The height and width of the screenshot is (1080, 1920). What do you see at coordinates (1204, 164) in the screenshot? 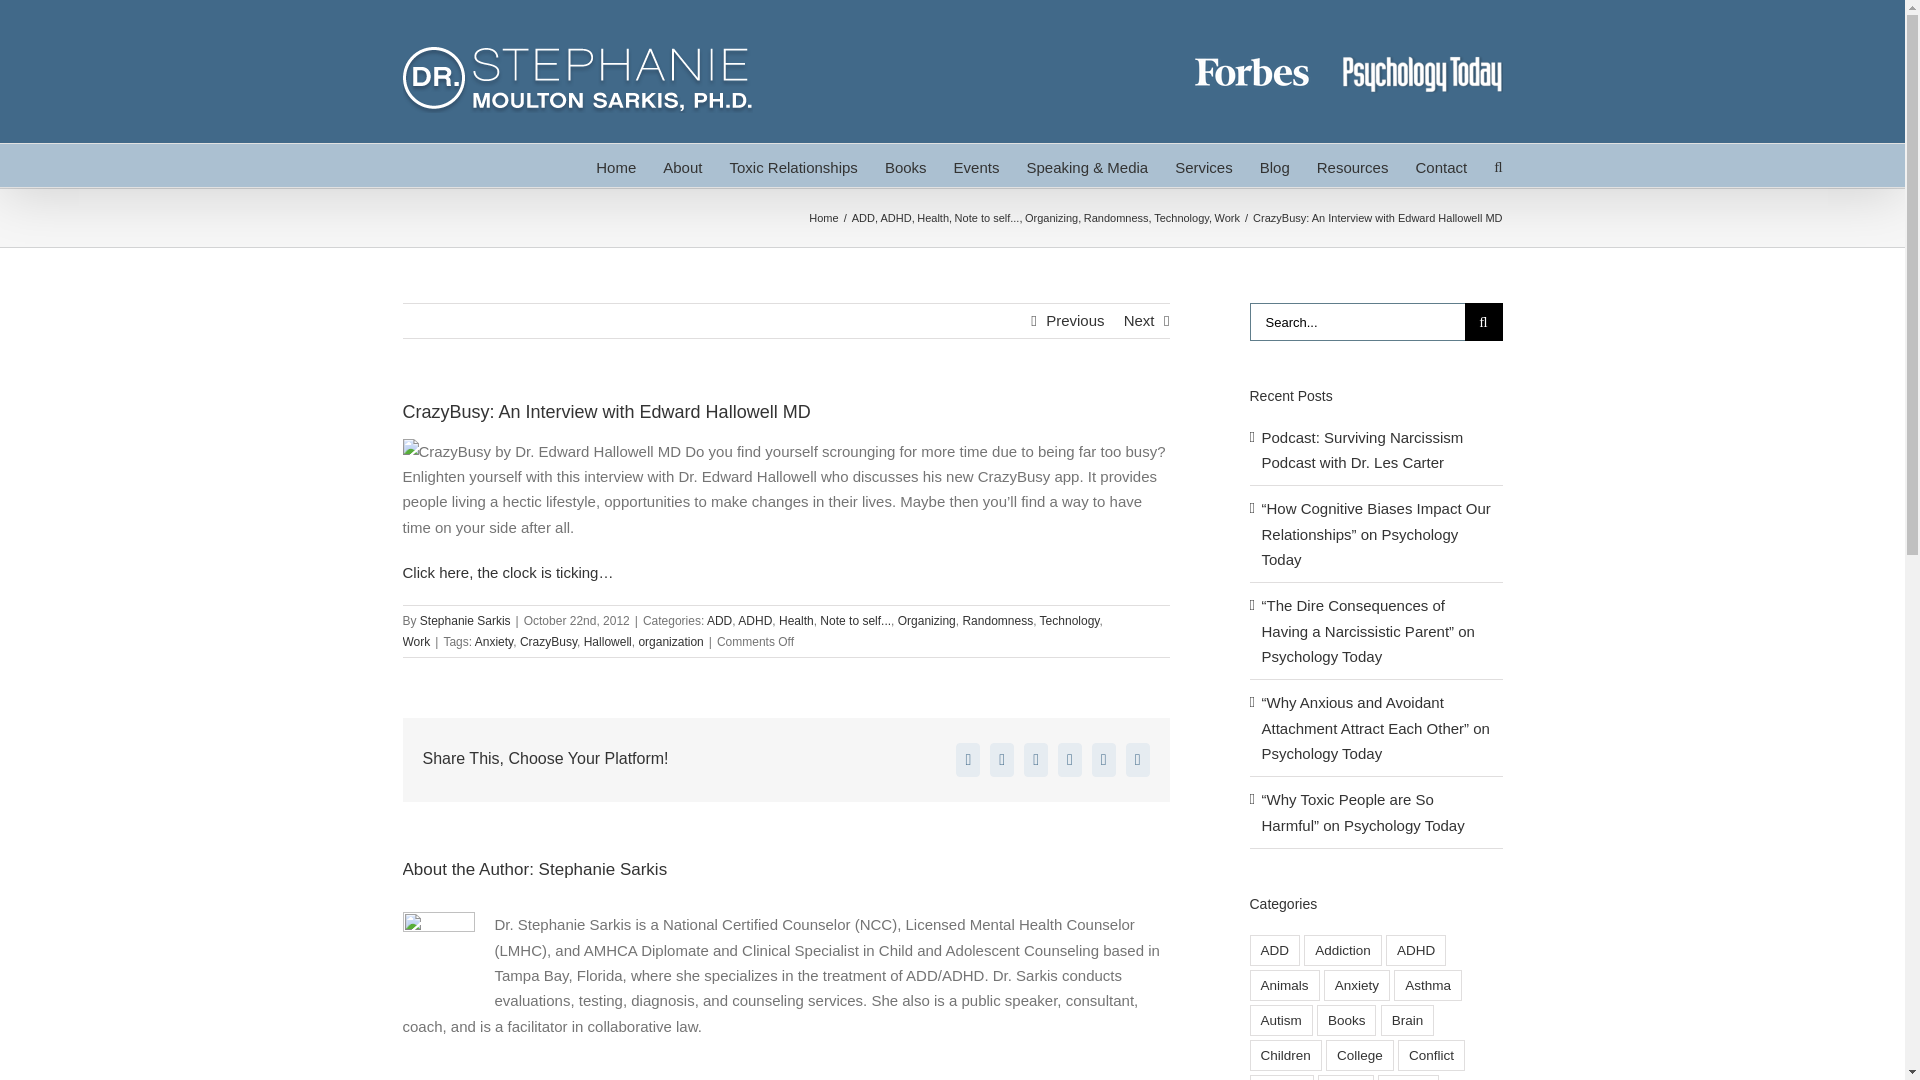
I see `Services` at bounding box center [1204, 164].